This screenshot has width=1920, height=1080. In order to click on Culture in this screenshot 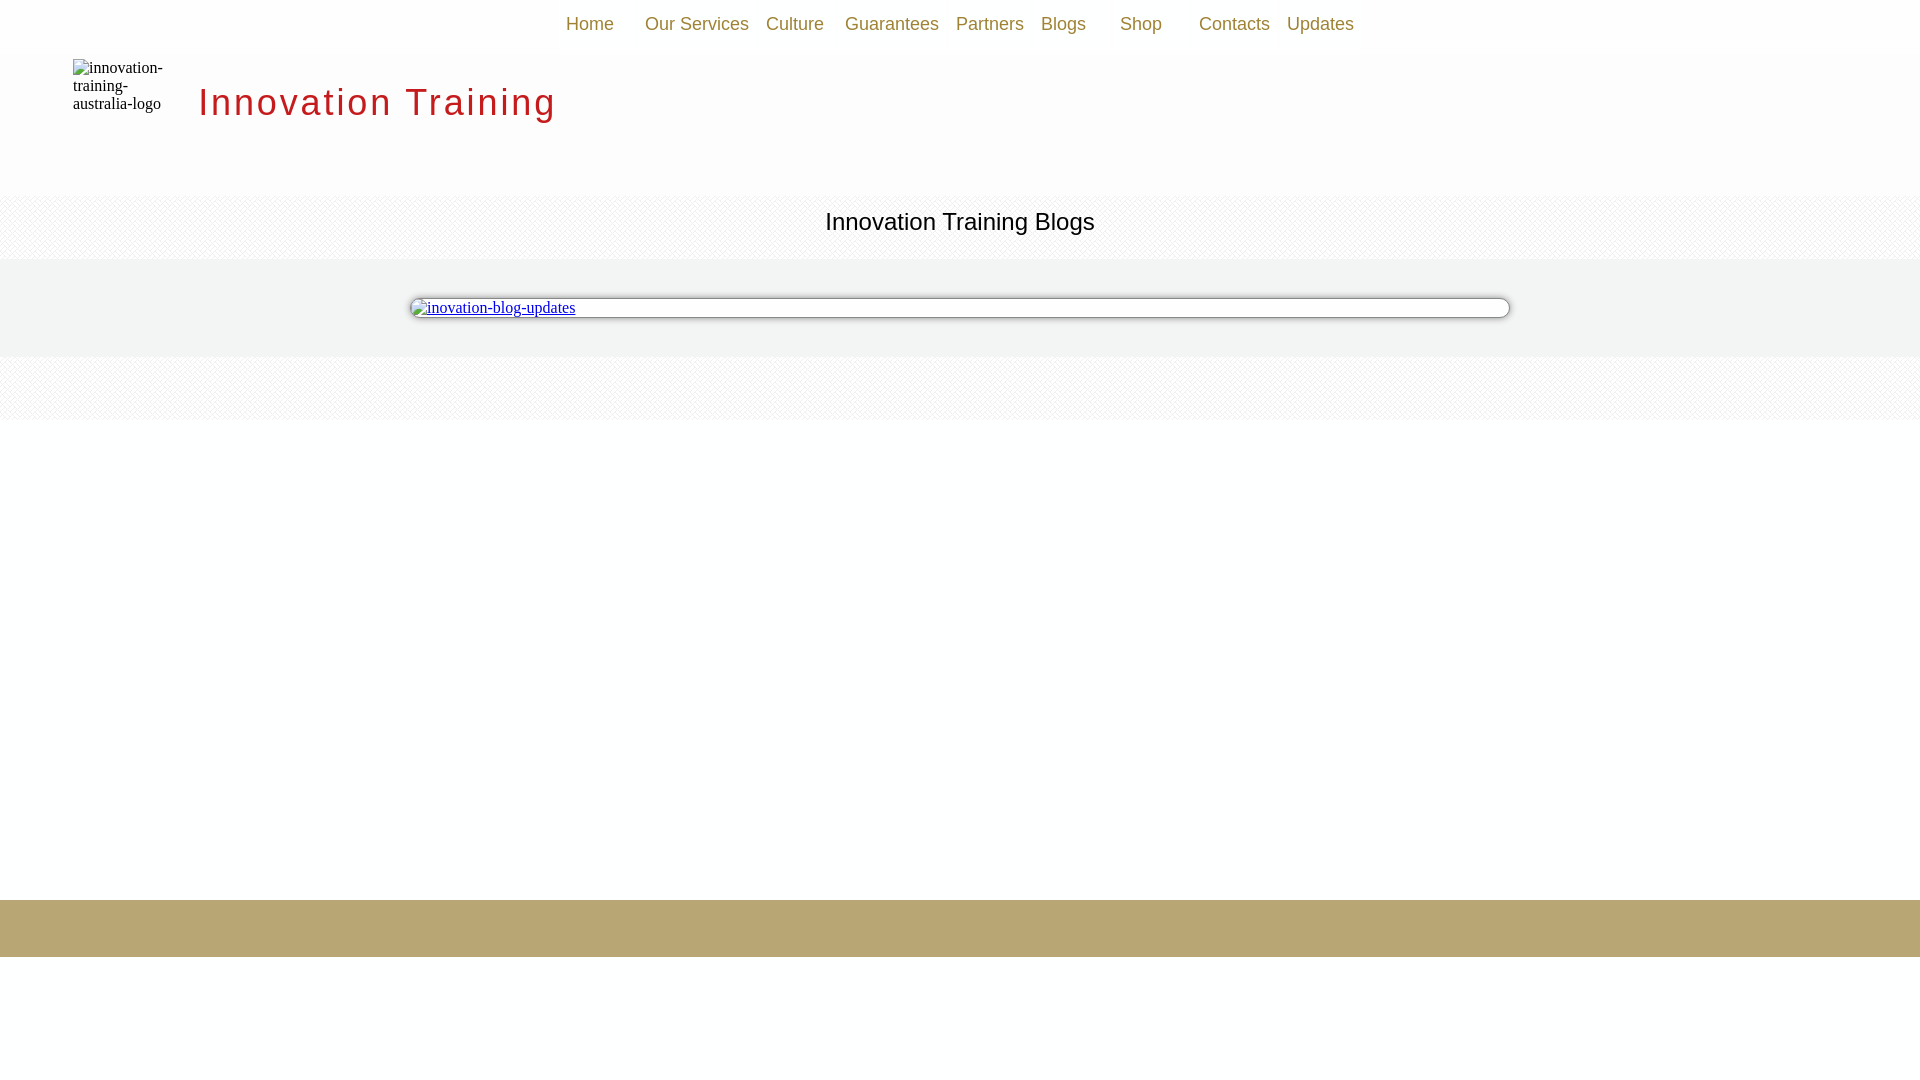, I will do `click(797, 24)`.